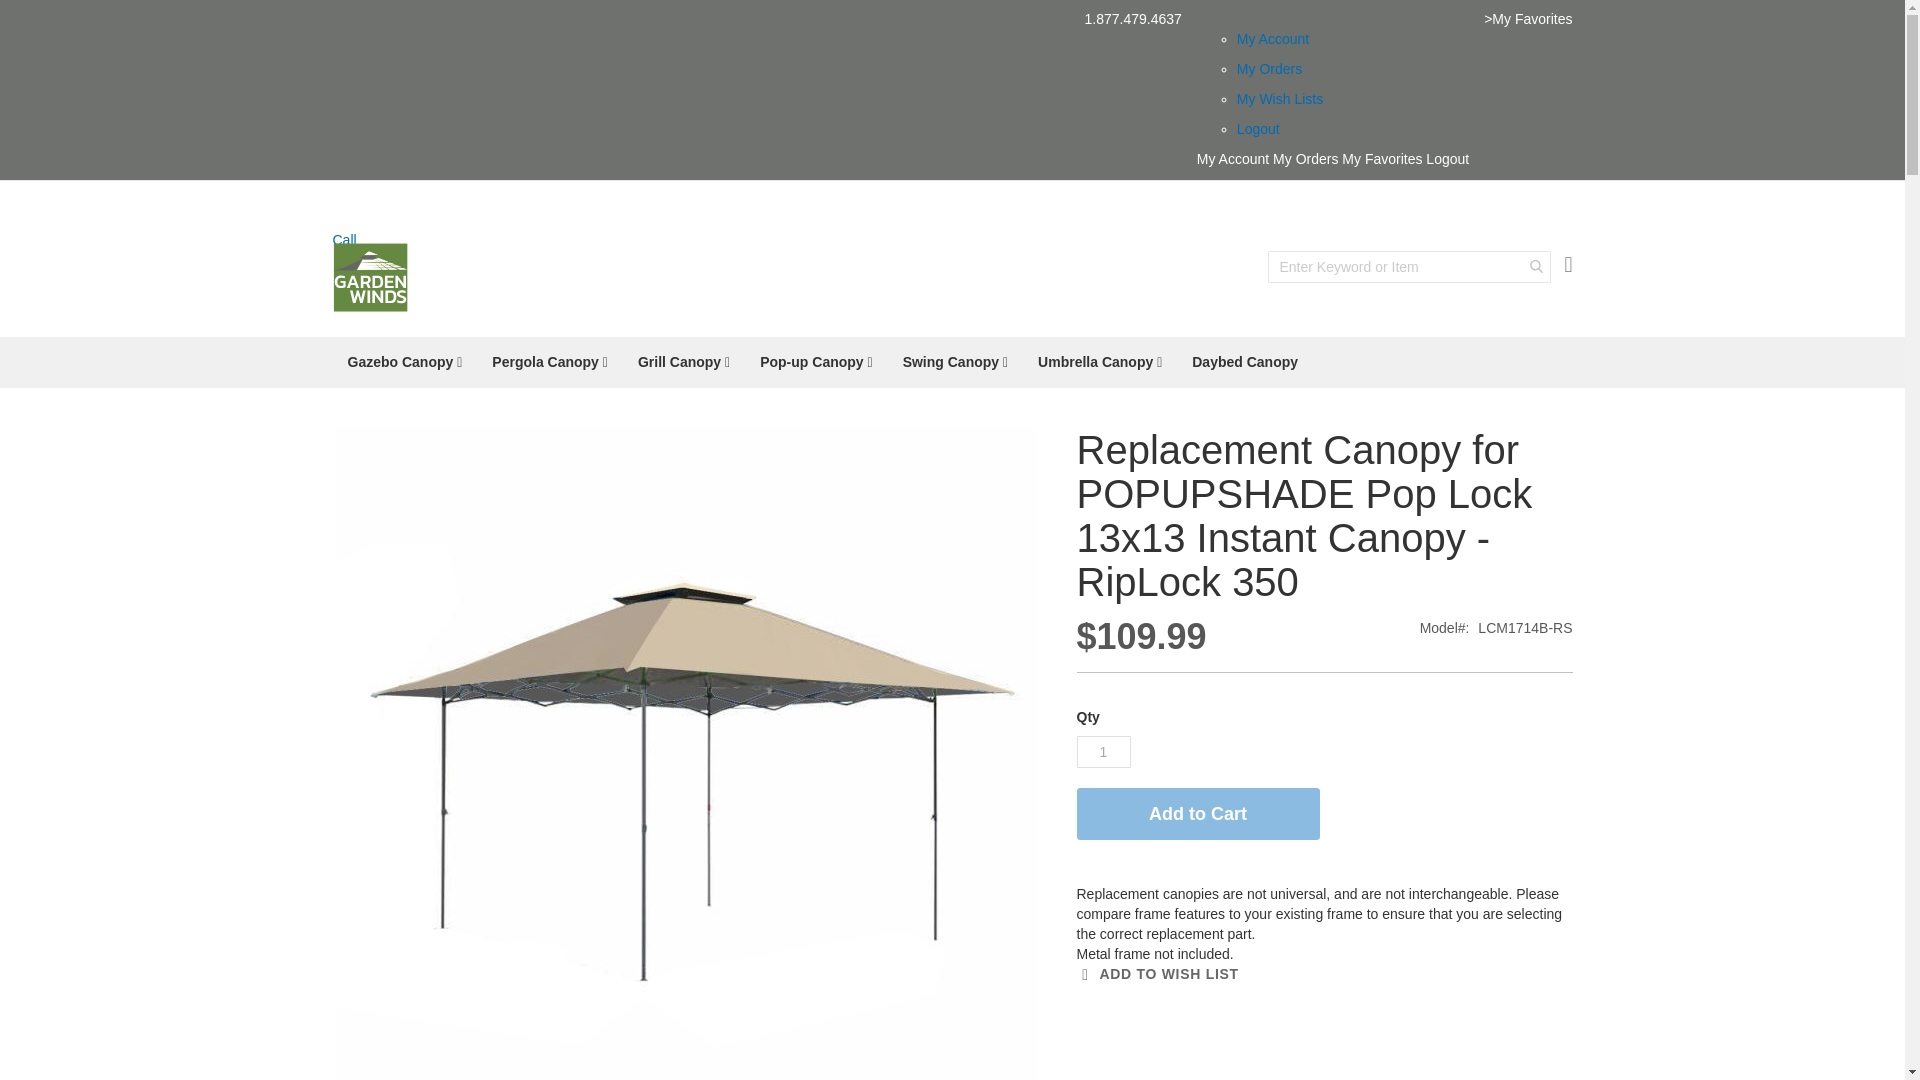 The width and height of the screenshot is (1920, 1080). What do you see at coordinates (370, 278) in the screenshot?
I see `GardenWinds.com: The Premier Home and Garden Retailer` at bounding box center [370, 278].